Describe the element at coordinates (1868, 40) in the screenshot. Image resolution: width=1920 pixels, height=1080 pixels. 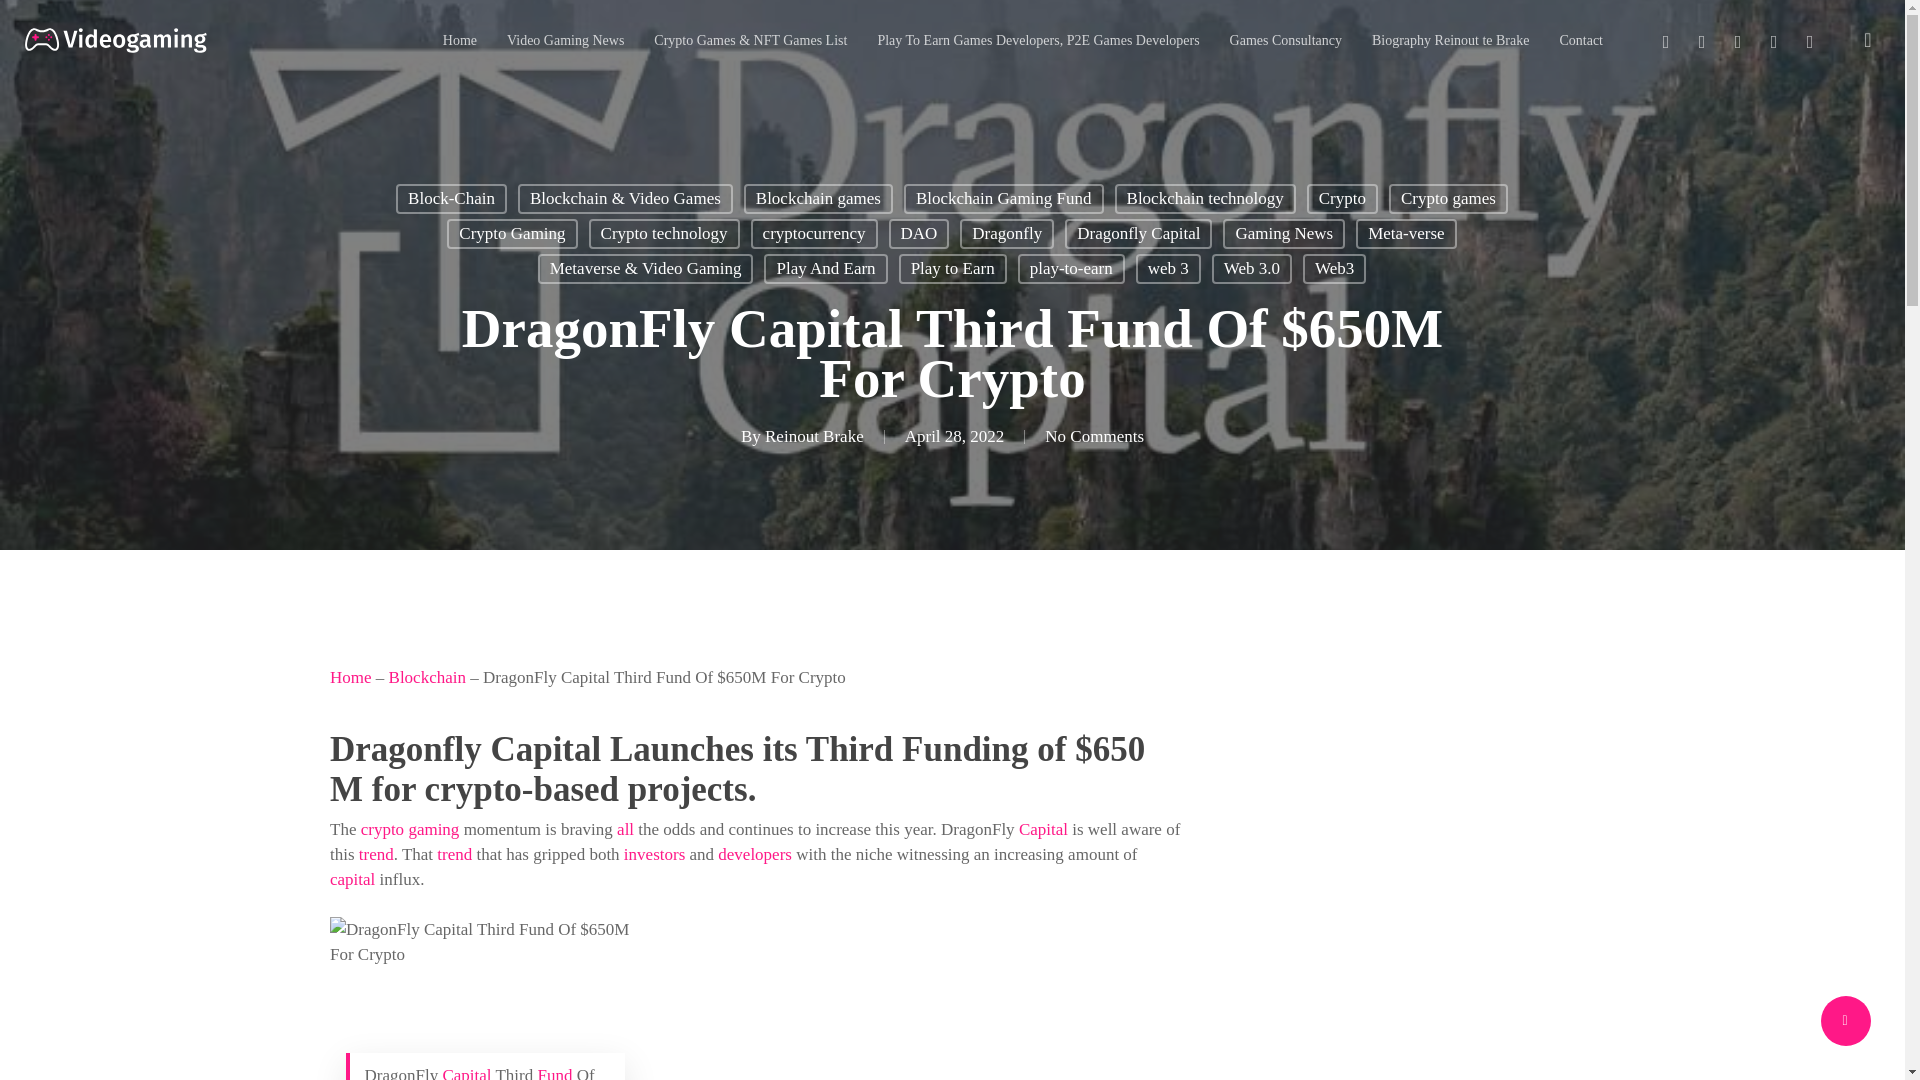
I see `search` at that location.